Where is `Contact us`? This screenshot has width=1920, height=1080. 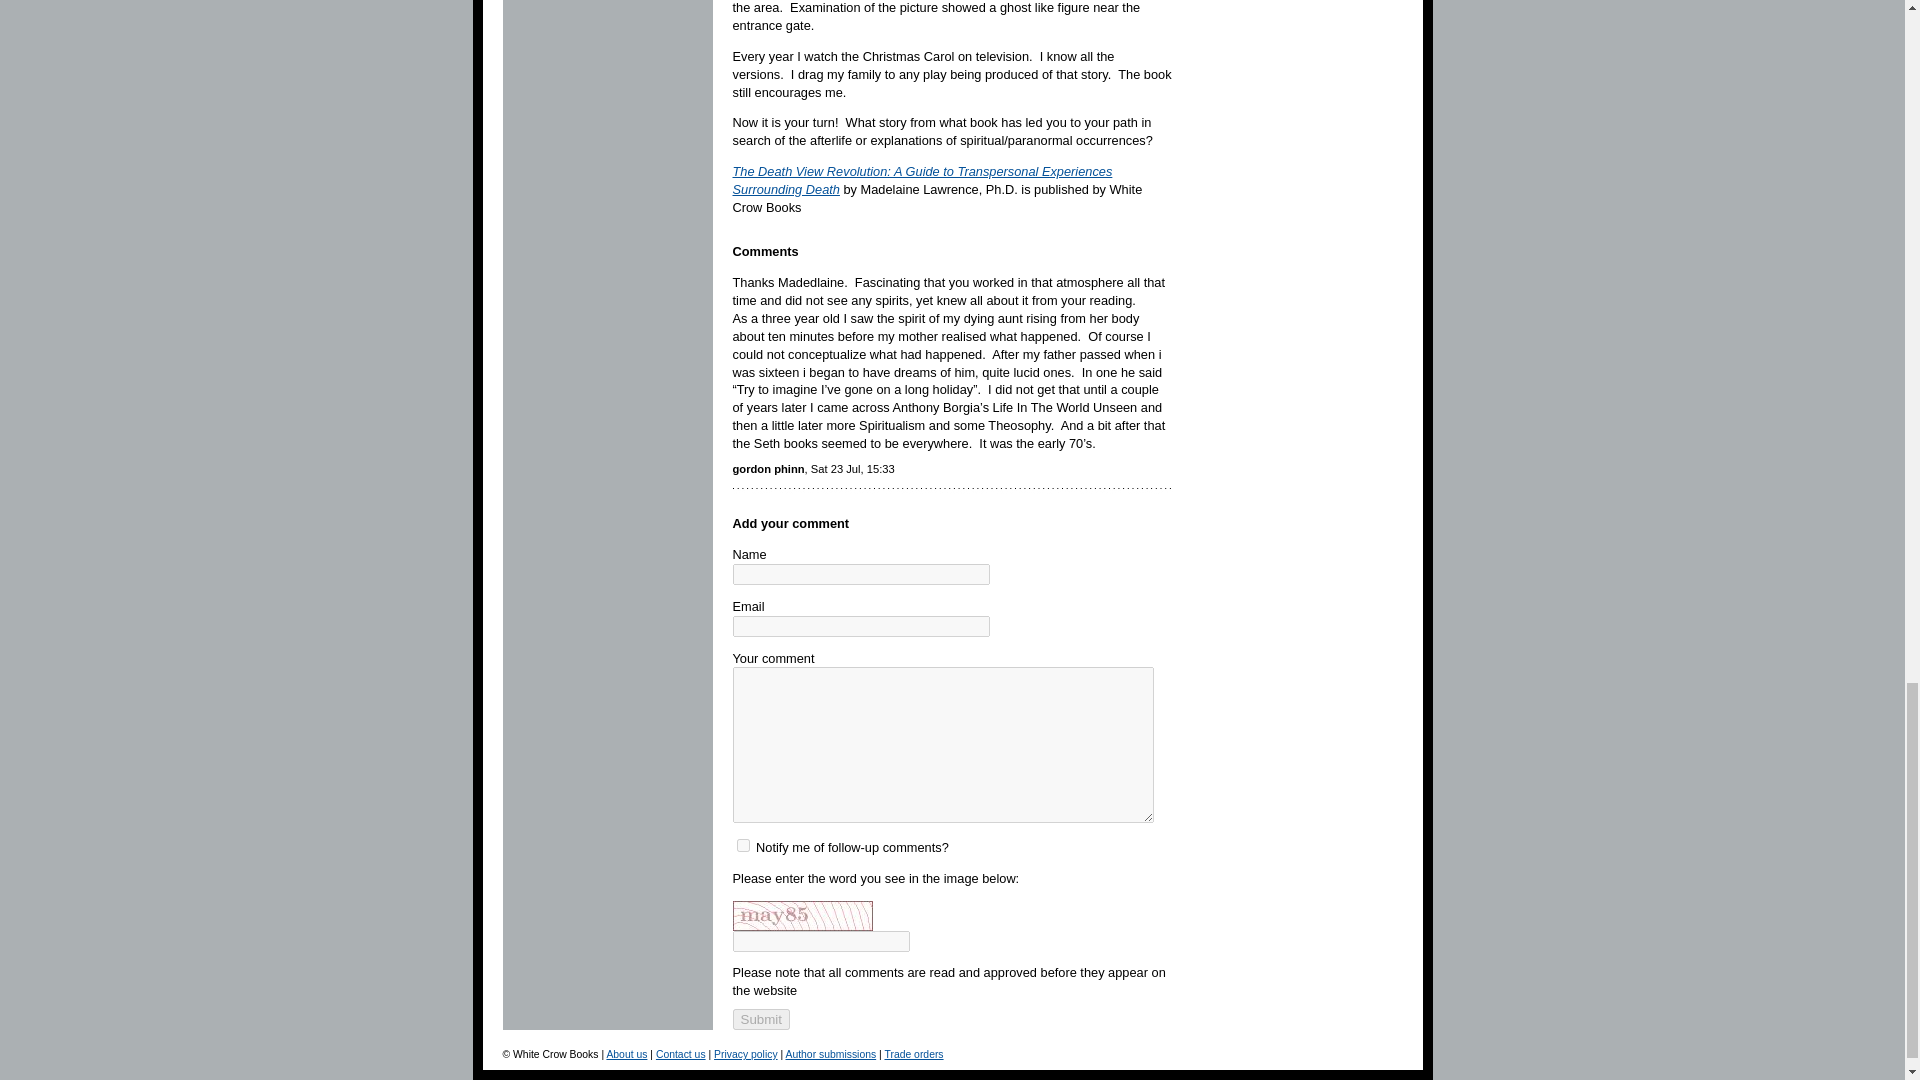
Contact us is located at coordinates (681, 1054).